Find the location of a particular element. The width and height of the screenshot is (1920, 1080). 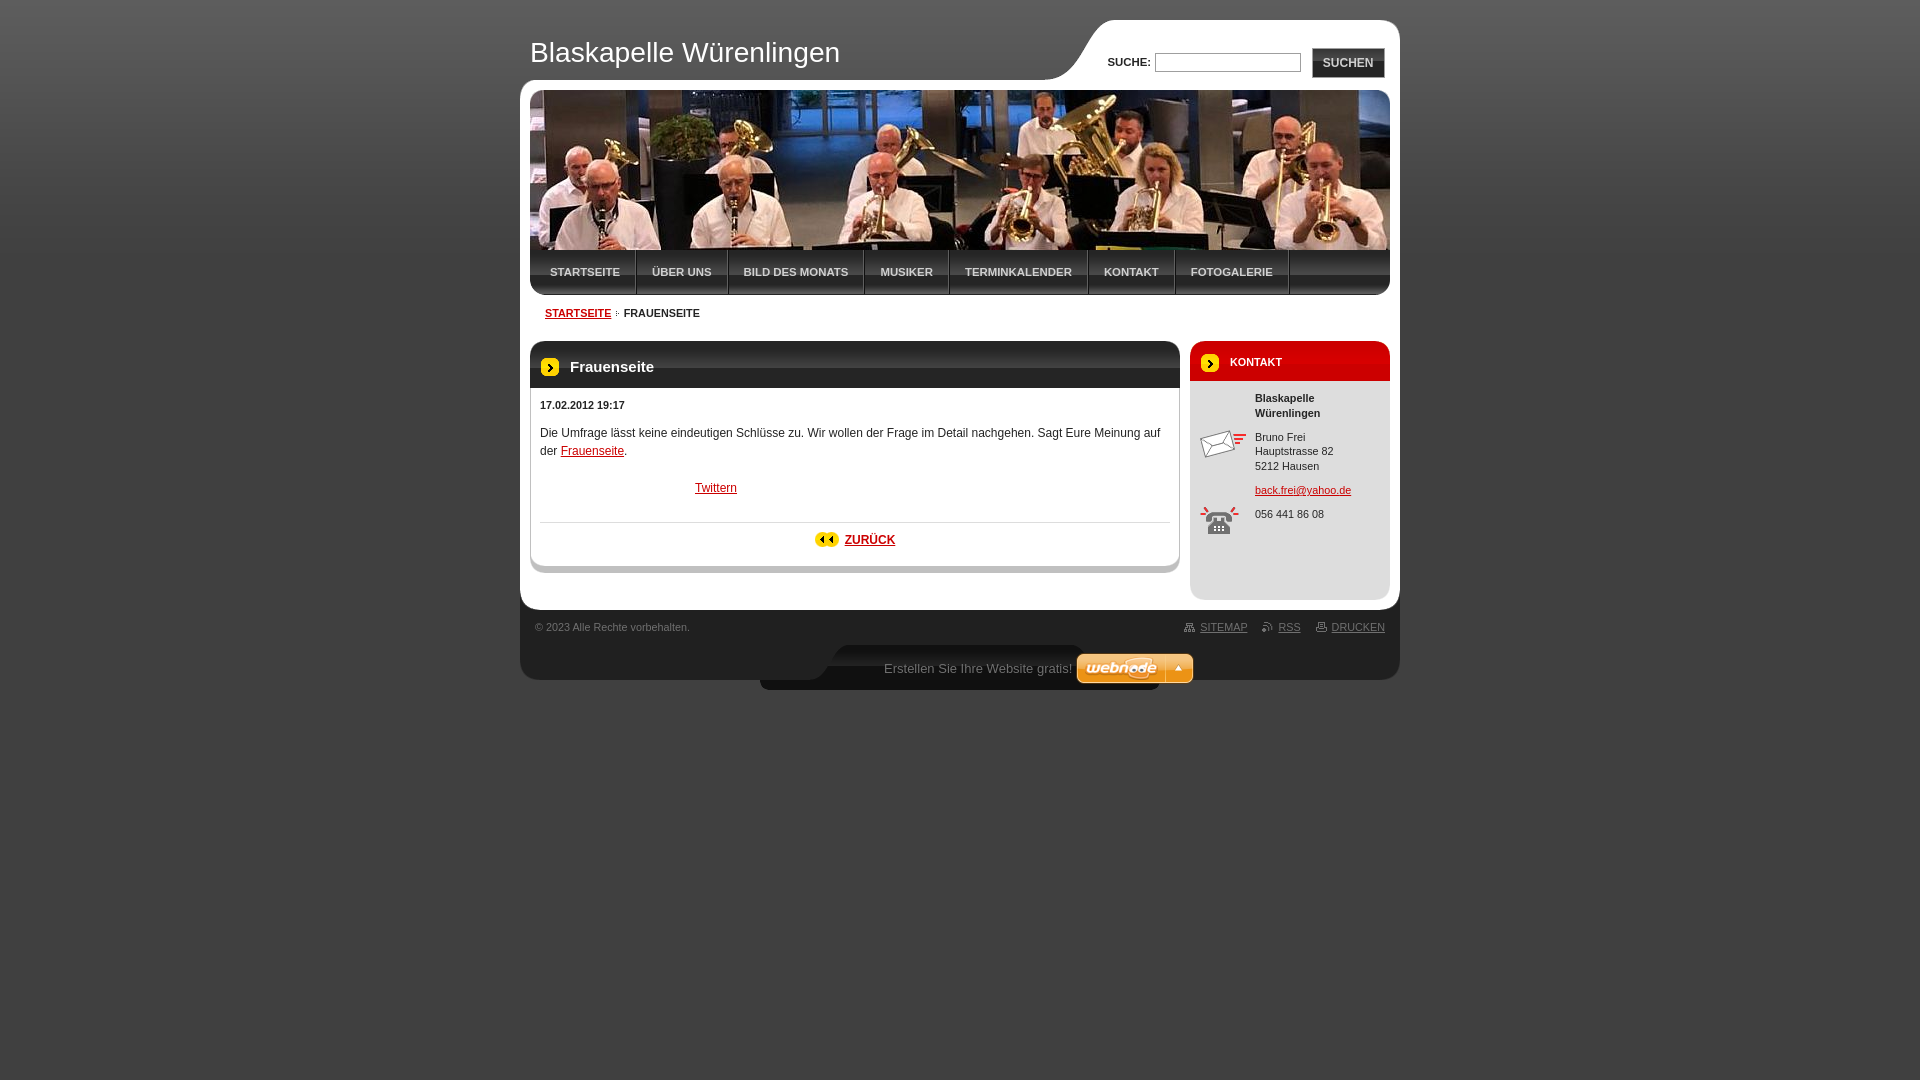

DRUCKEN is located at coordinates (1350, 627).